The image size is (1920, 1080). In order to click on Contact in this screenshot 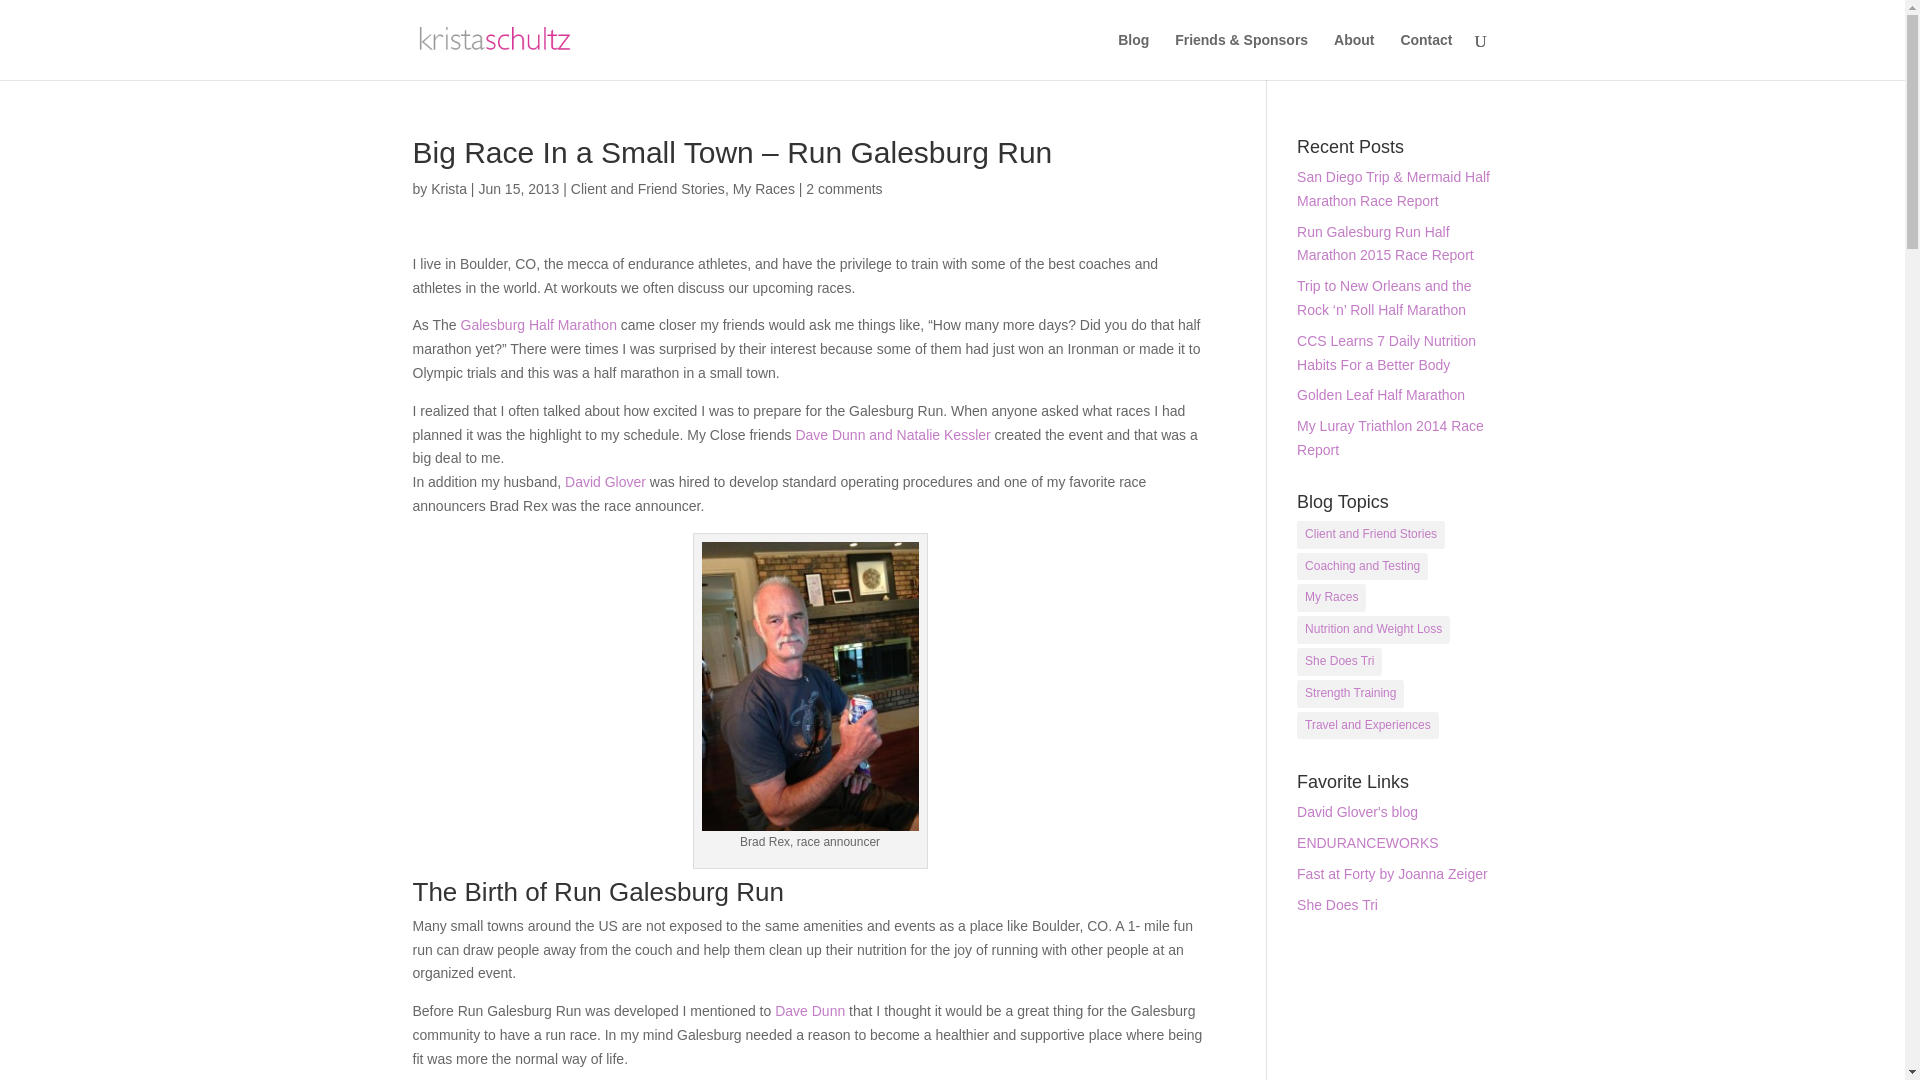, I will do `click(1425, 56)`.